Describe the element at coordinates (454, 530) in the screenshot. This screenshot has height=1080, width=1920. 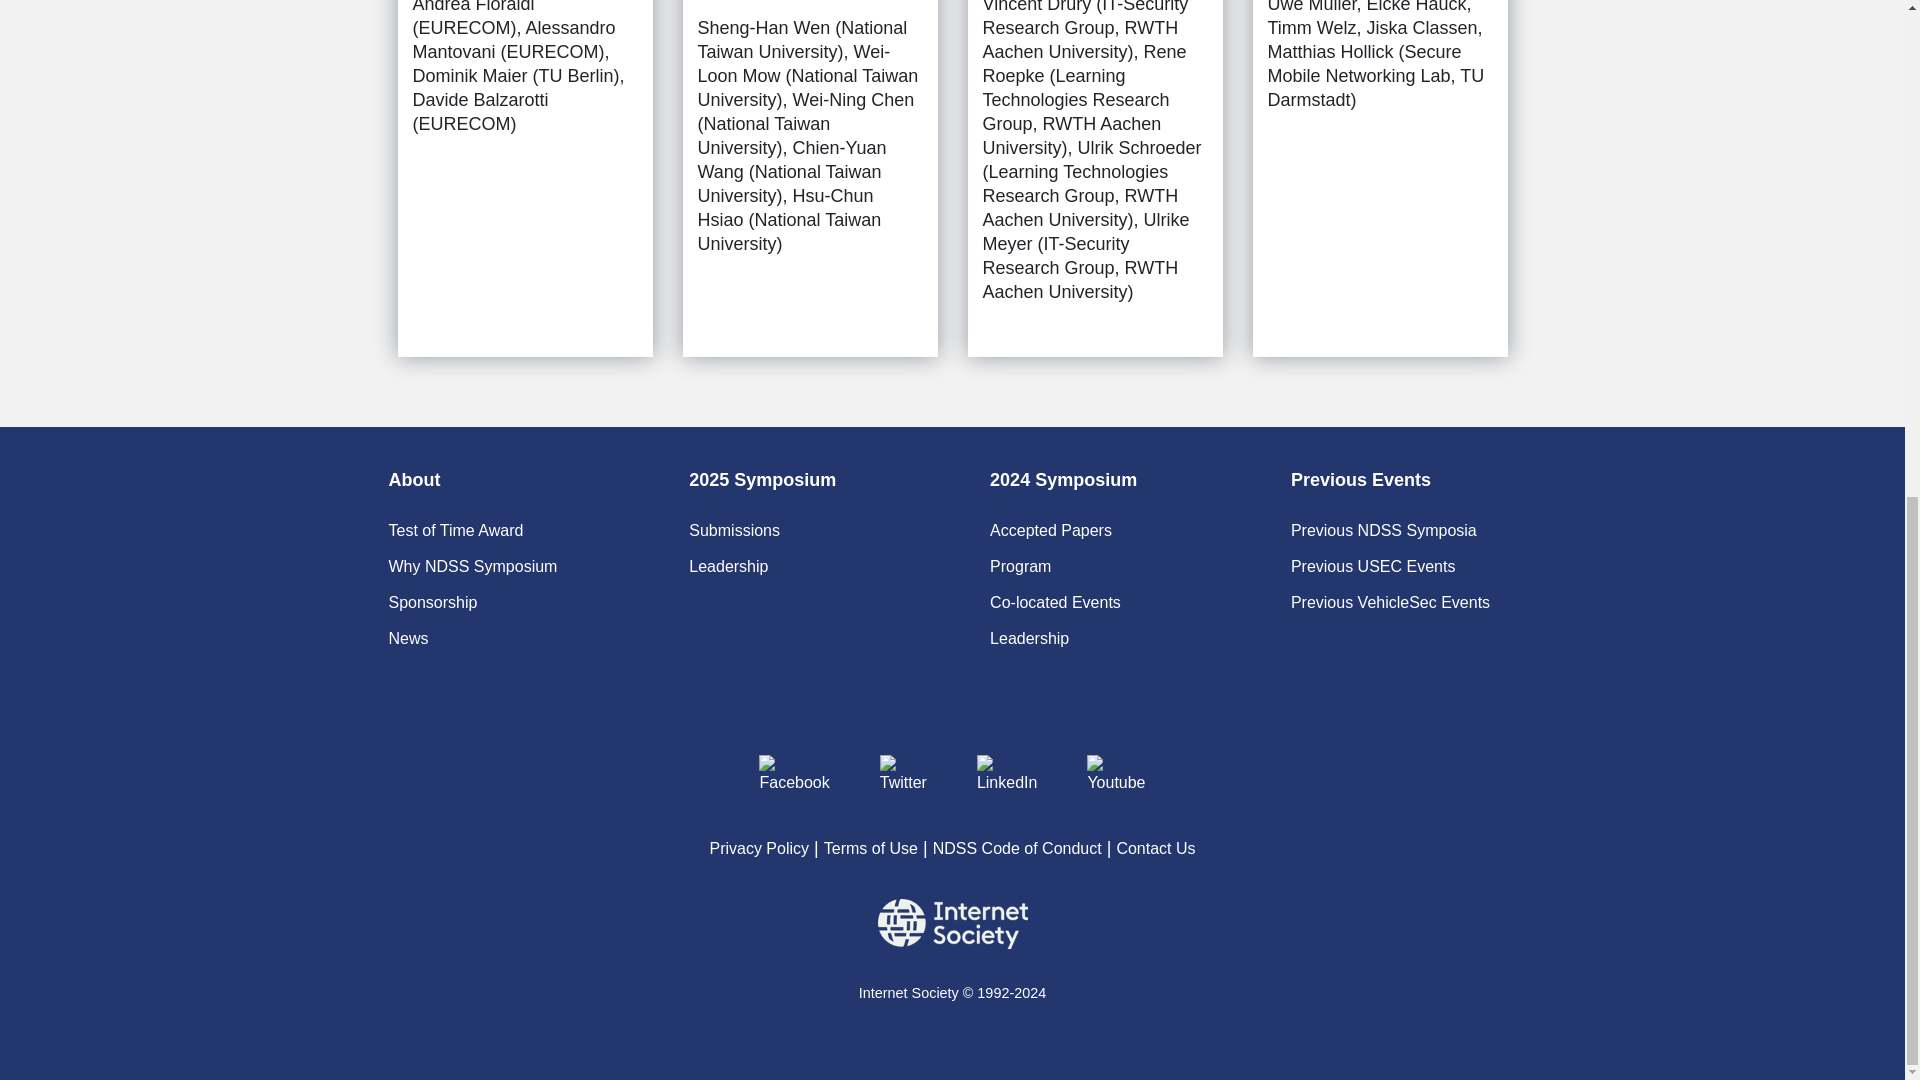
I see `Test of Time Award` at that location.